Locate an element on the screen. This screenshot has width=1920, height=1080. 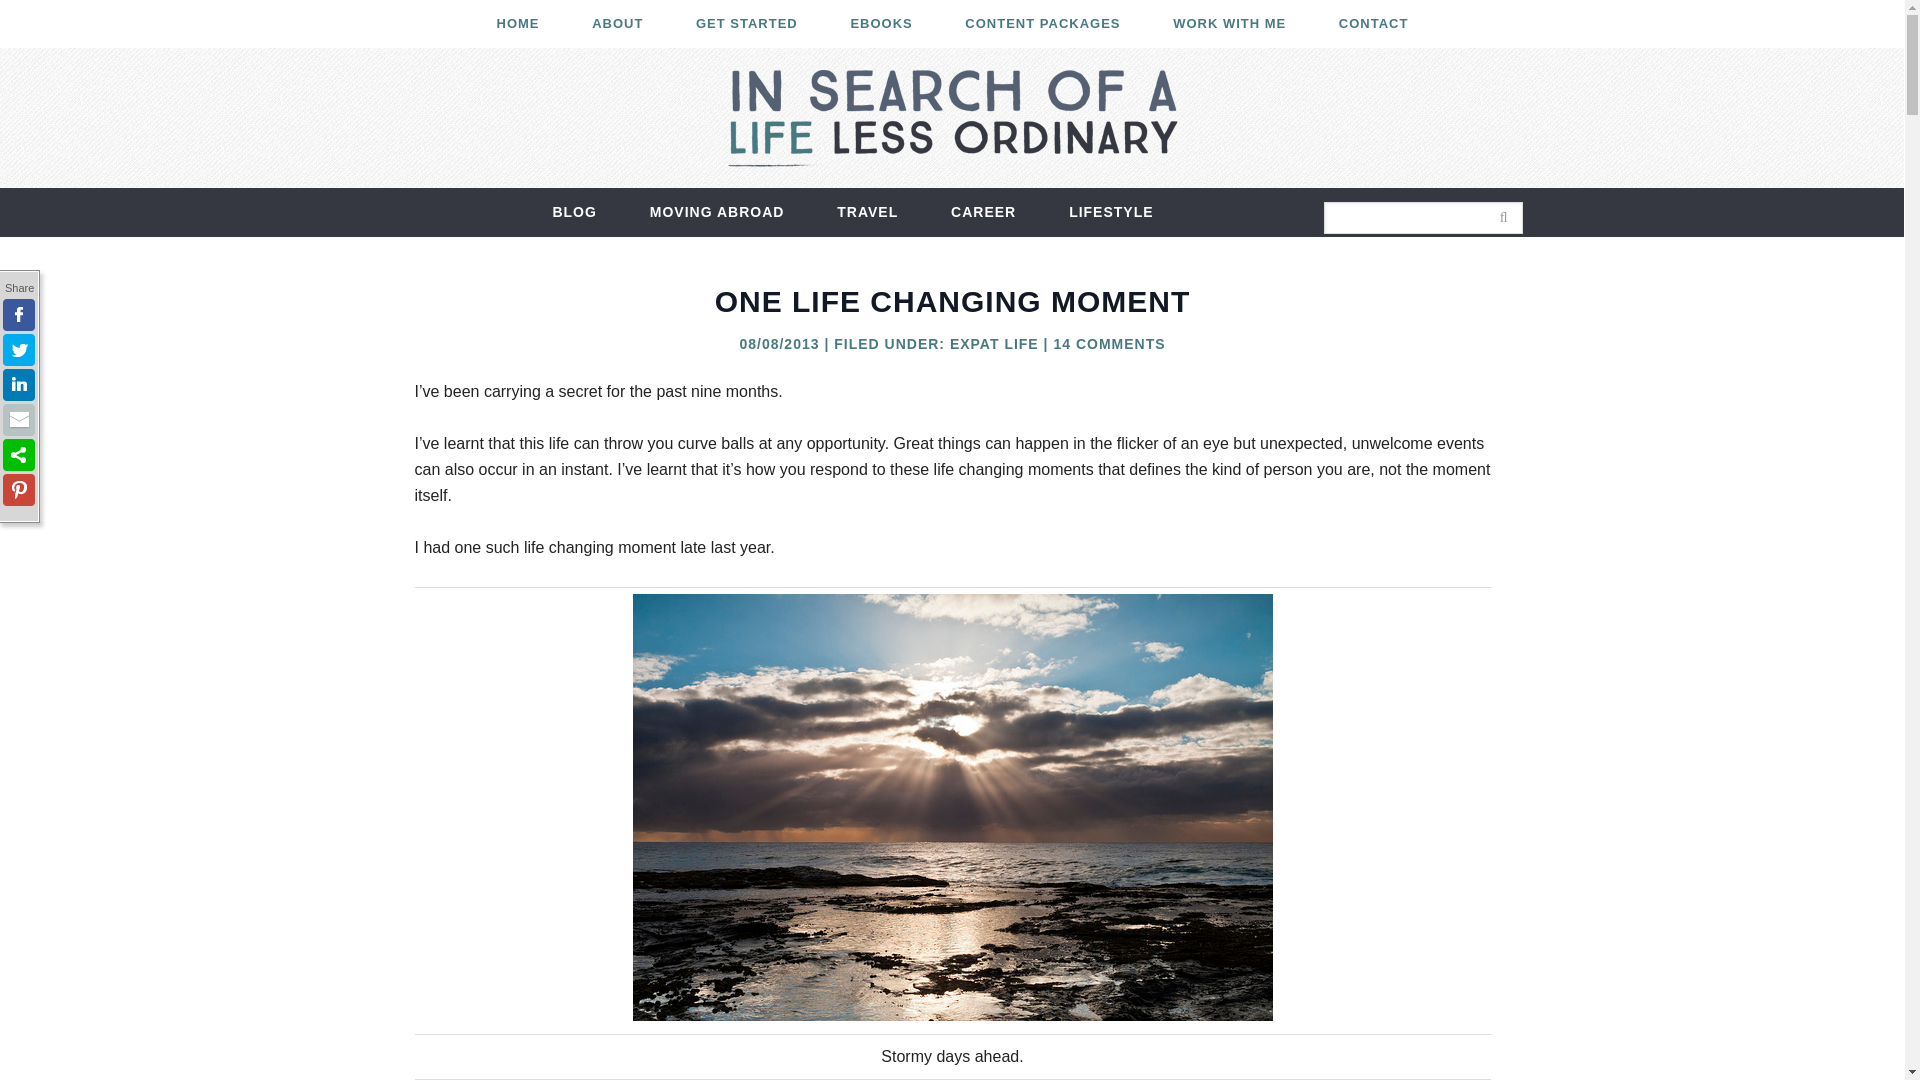
GET STARTED is located at coordinates (746, 24).